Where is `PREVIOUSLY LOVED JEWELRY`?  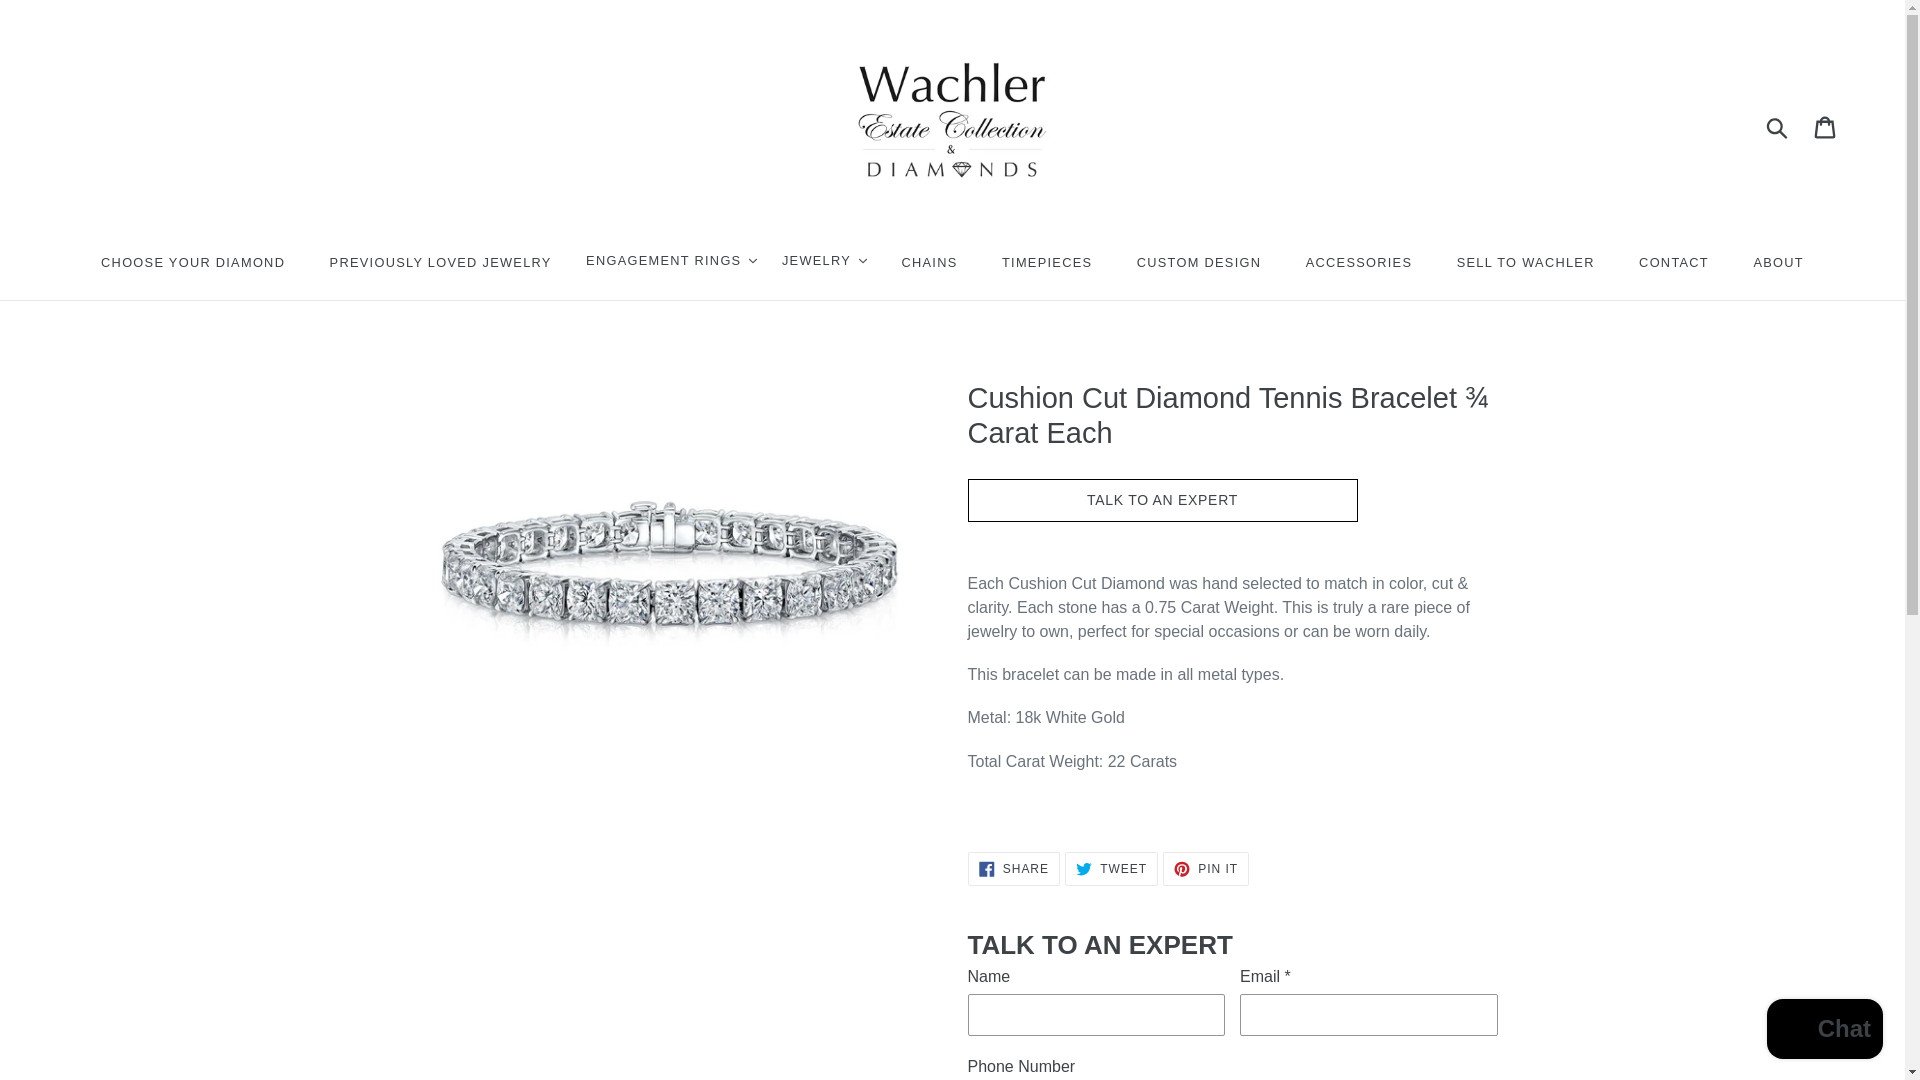
PREVIOUSLY LOVED JEWELRY is located at coordinates (440, 262).